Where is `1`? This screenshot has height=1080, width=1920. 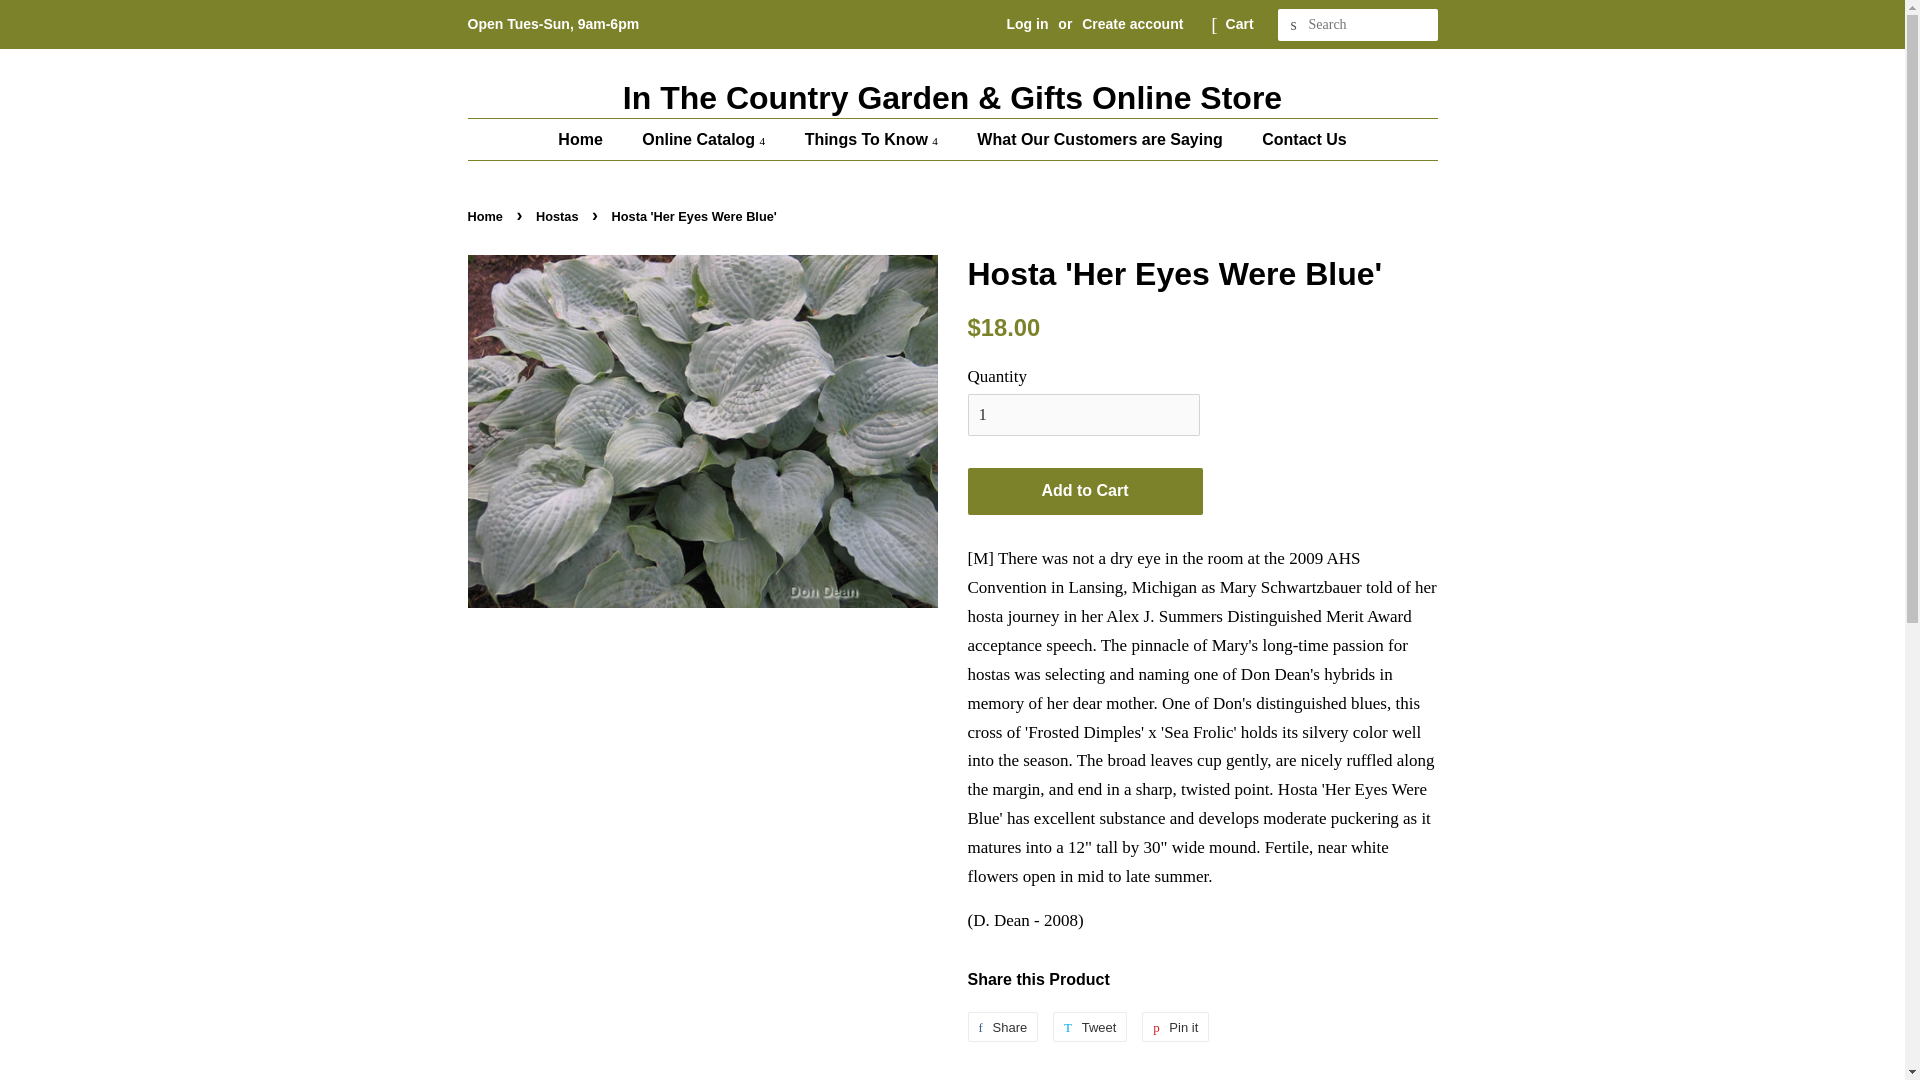 1 is located at coordinates (1084, 415).